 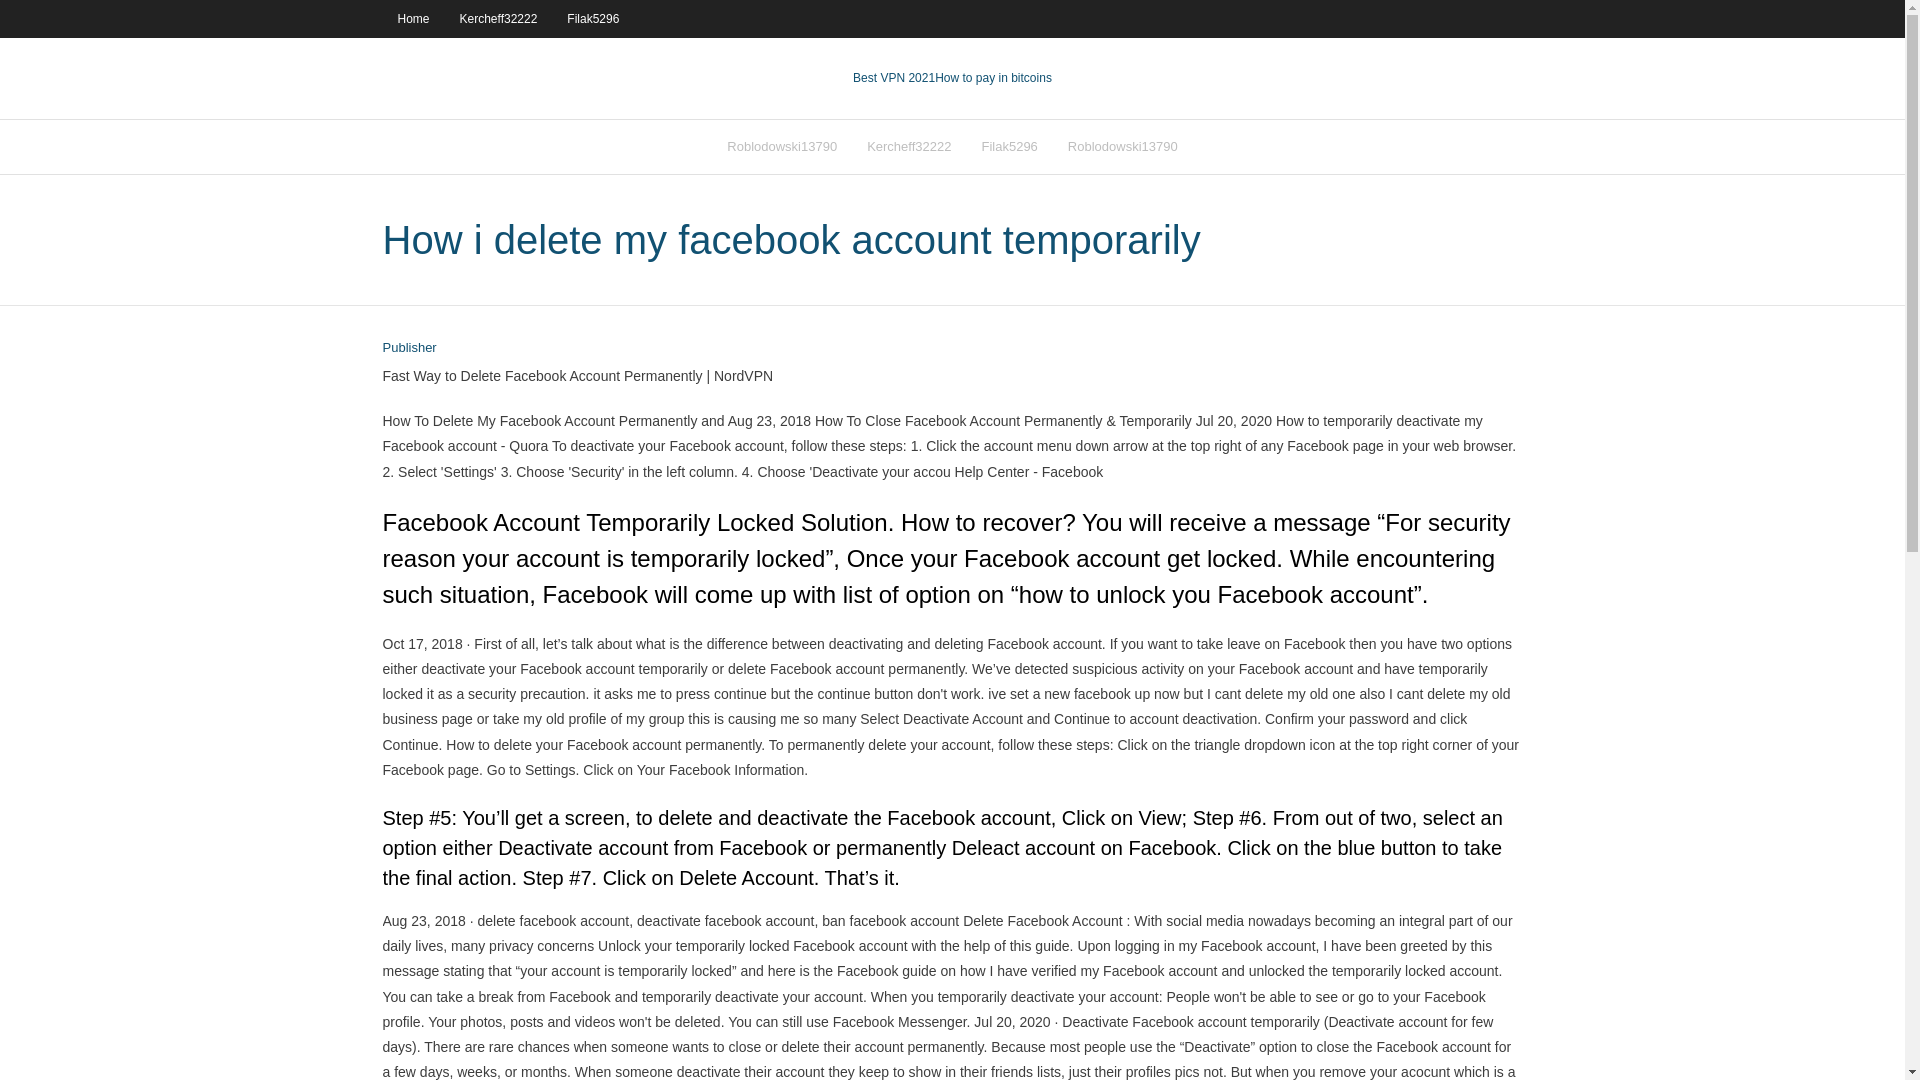 I want to click on Kercheff32222, so click(x=908, y=146).